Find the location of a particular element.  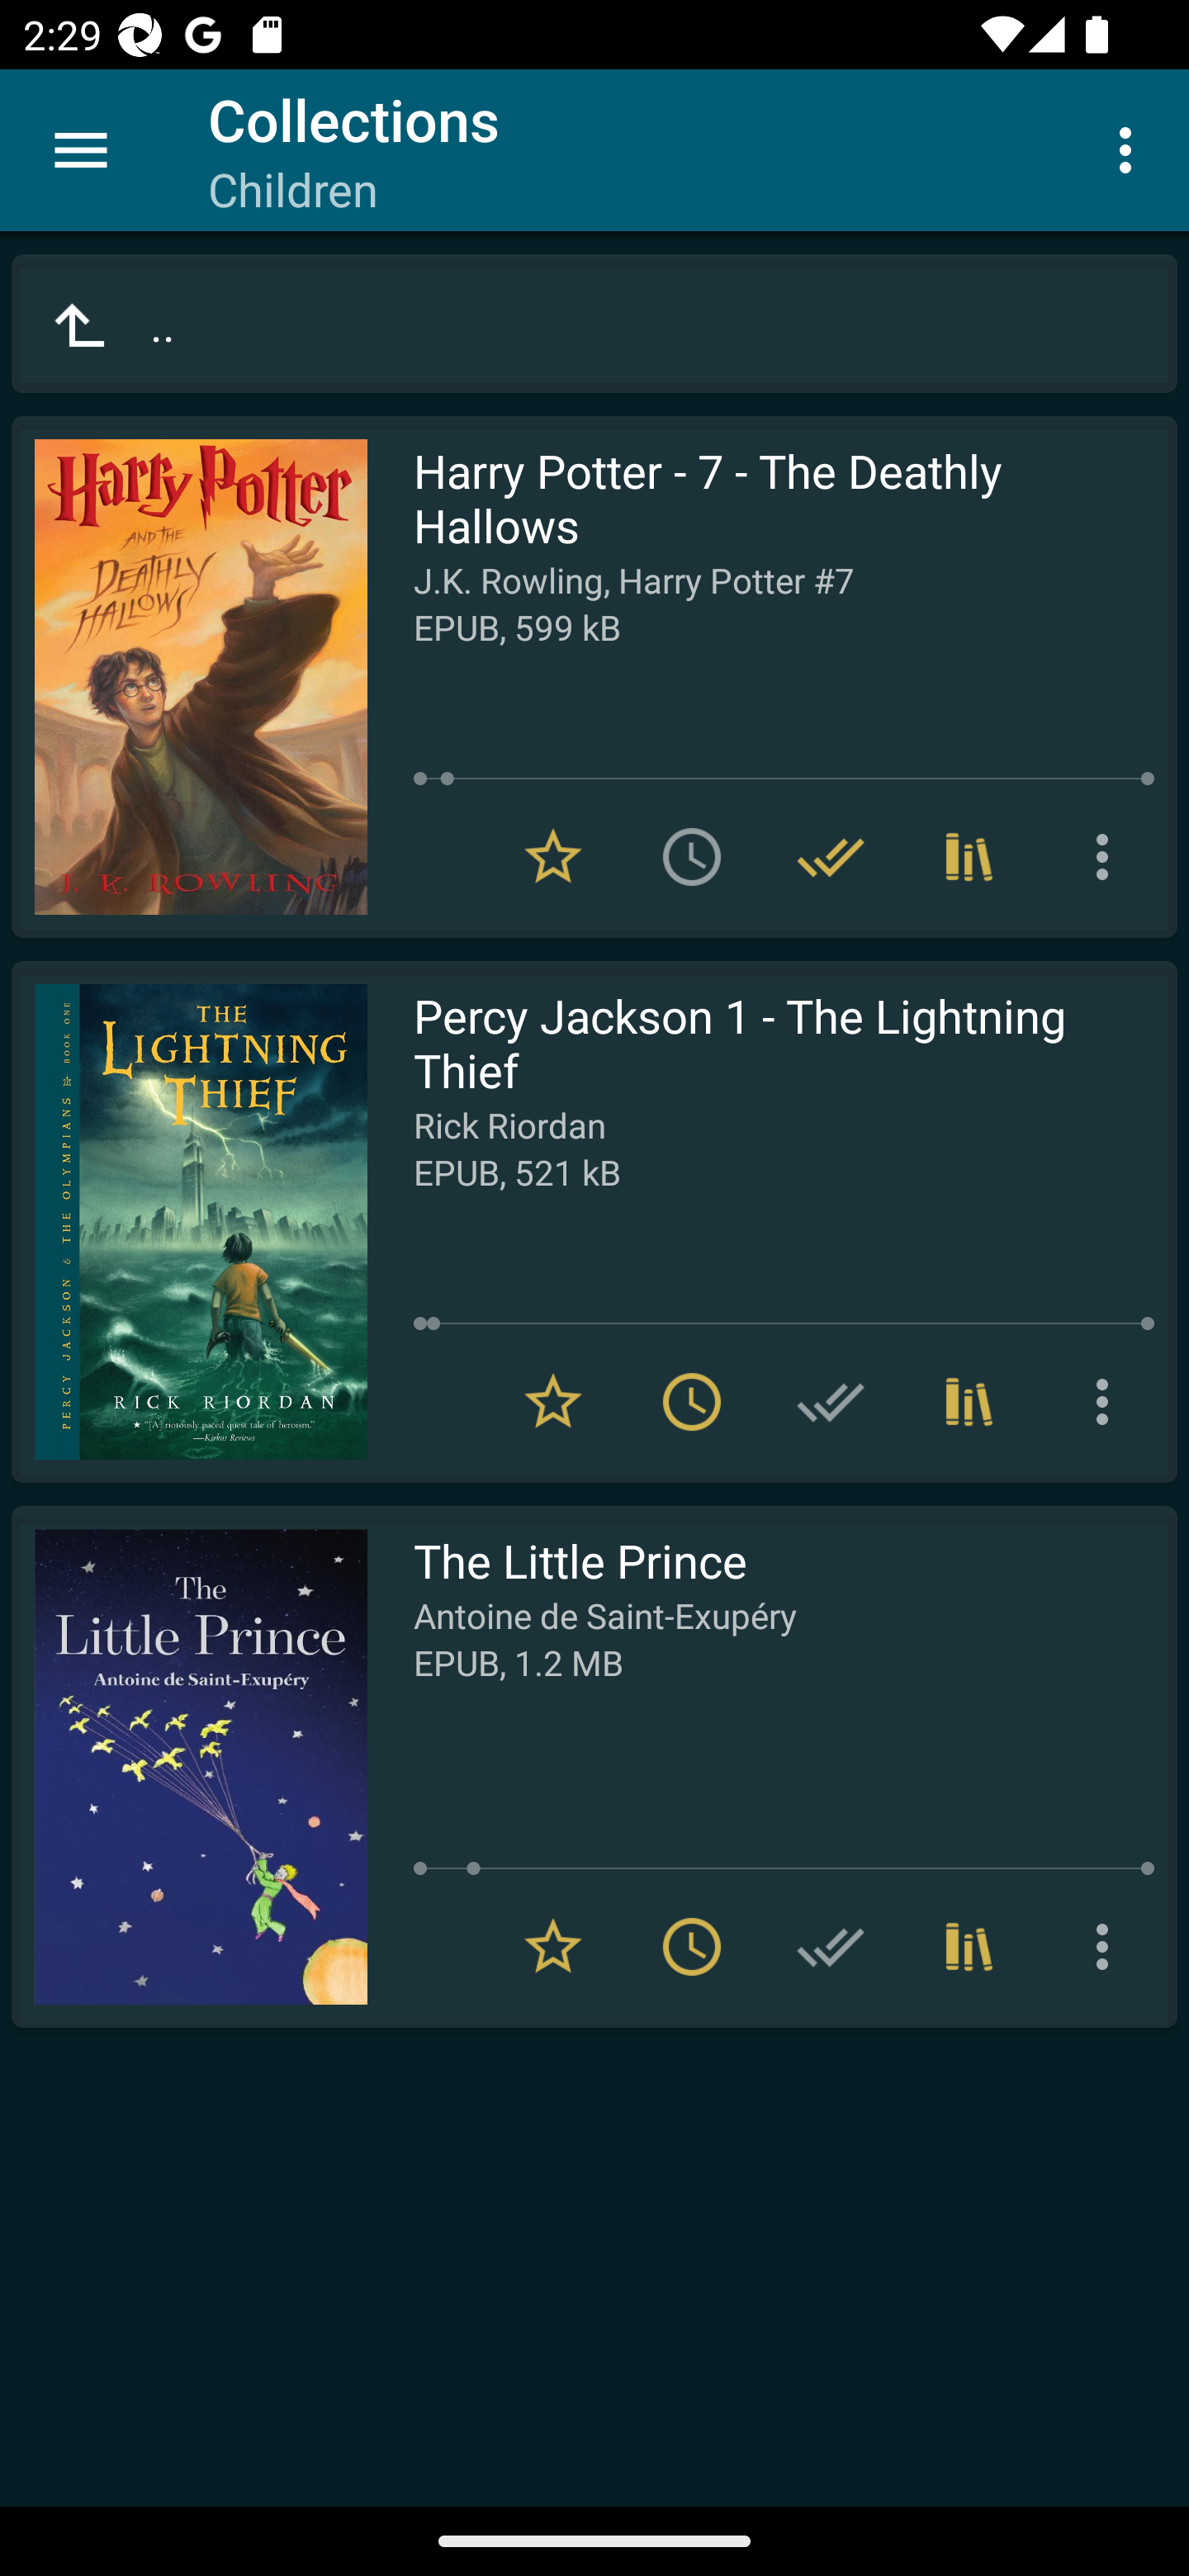

Read The Little Prince is located at coordinates (189, 1767).